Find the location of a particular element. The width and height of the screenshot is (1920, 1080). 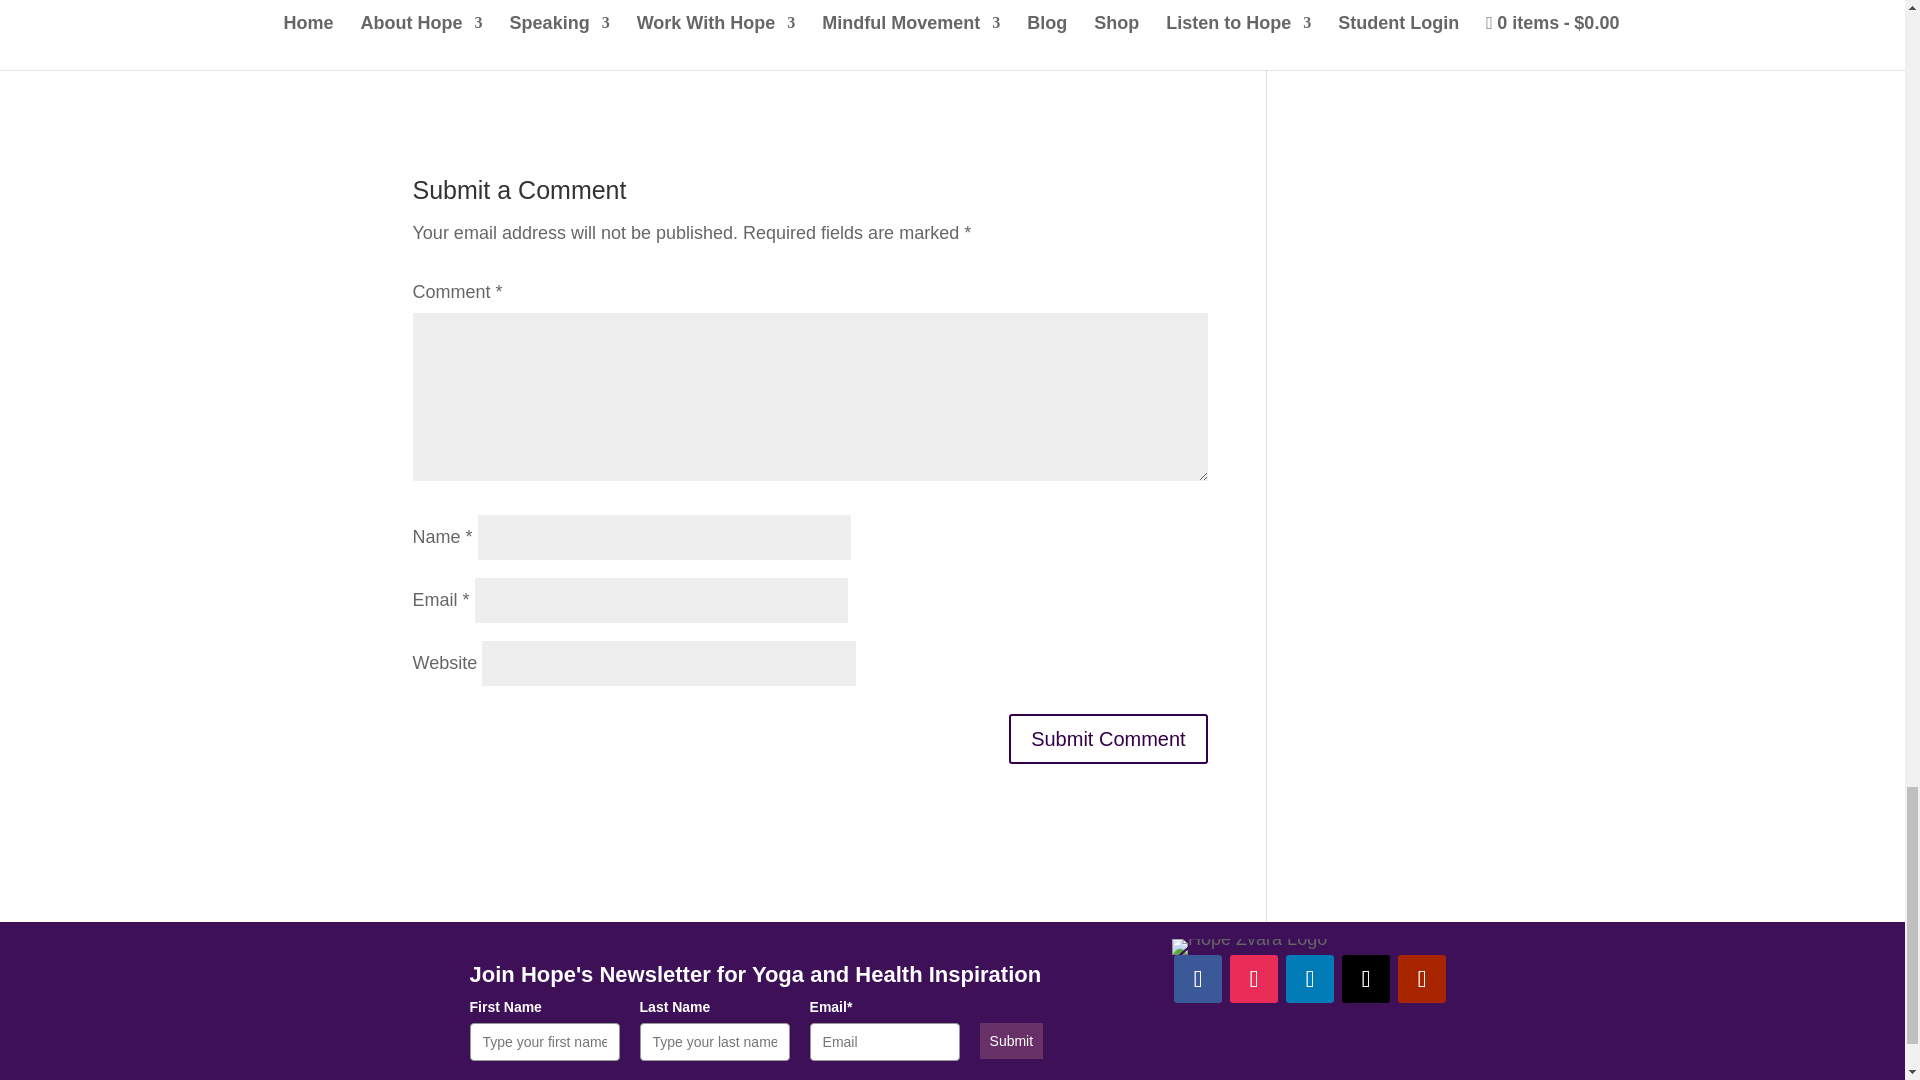

Submit Comment is located at coordinates (1108, 738).